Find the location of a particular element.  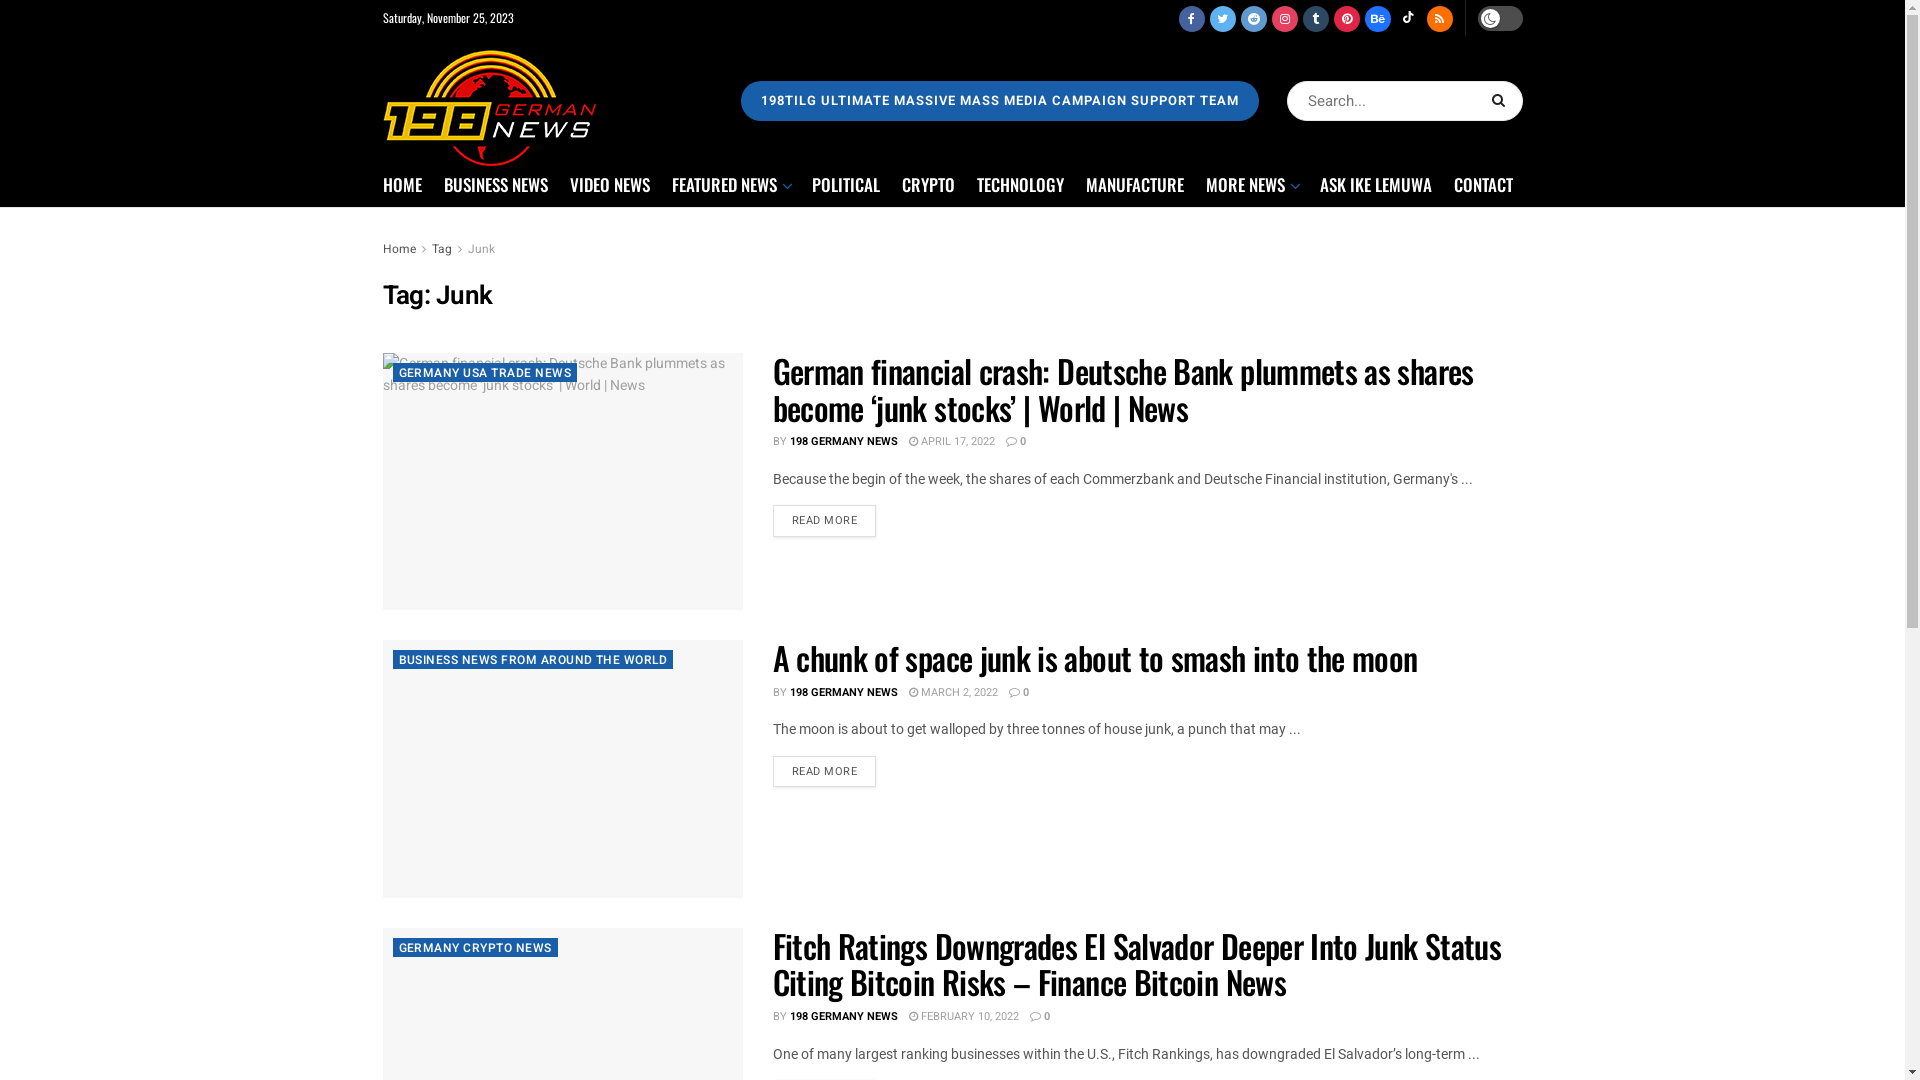

VIDEO NEWS is located at coordinates (610, 184).